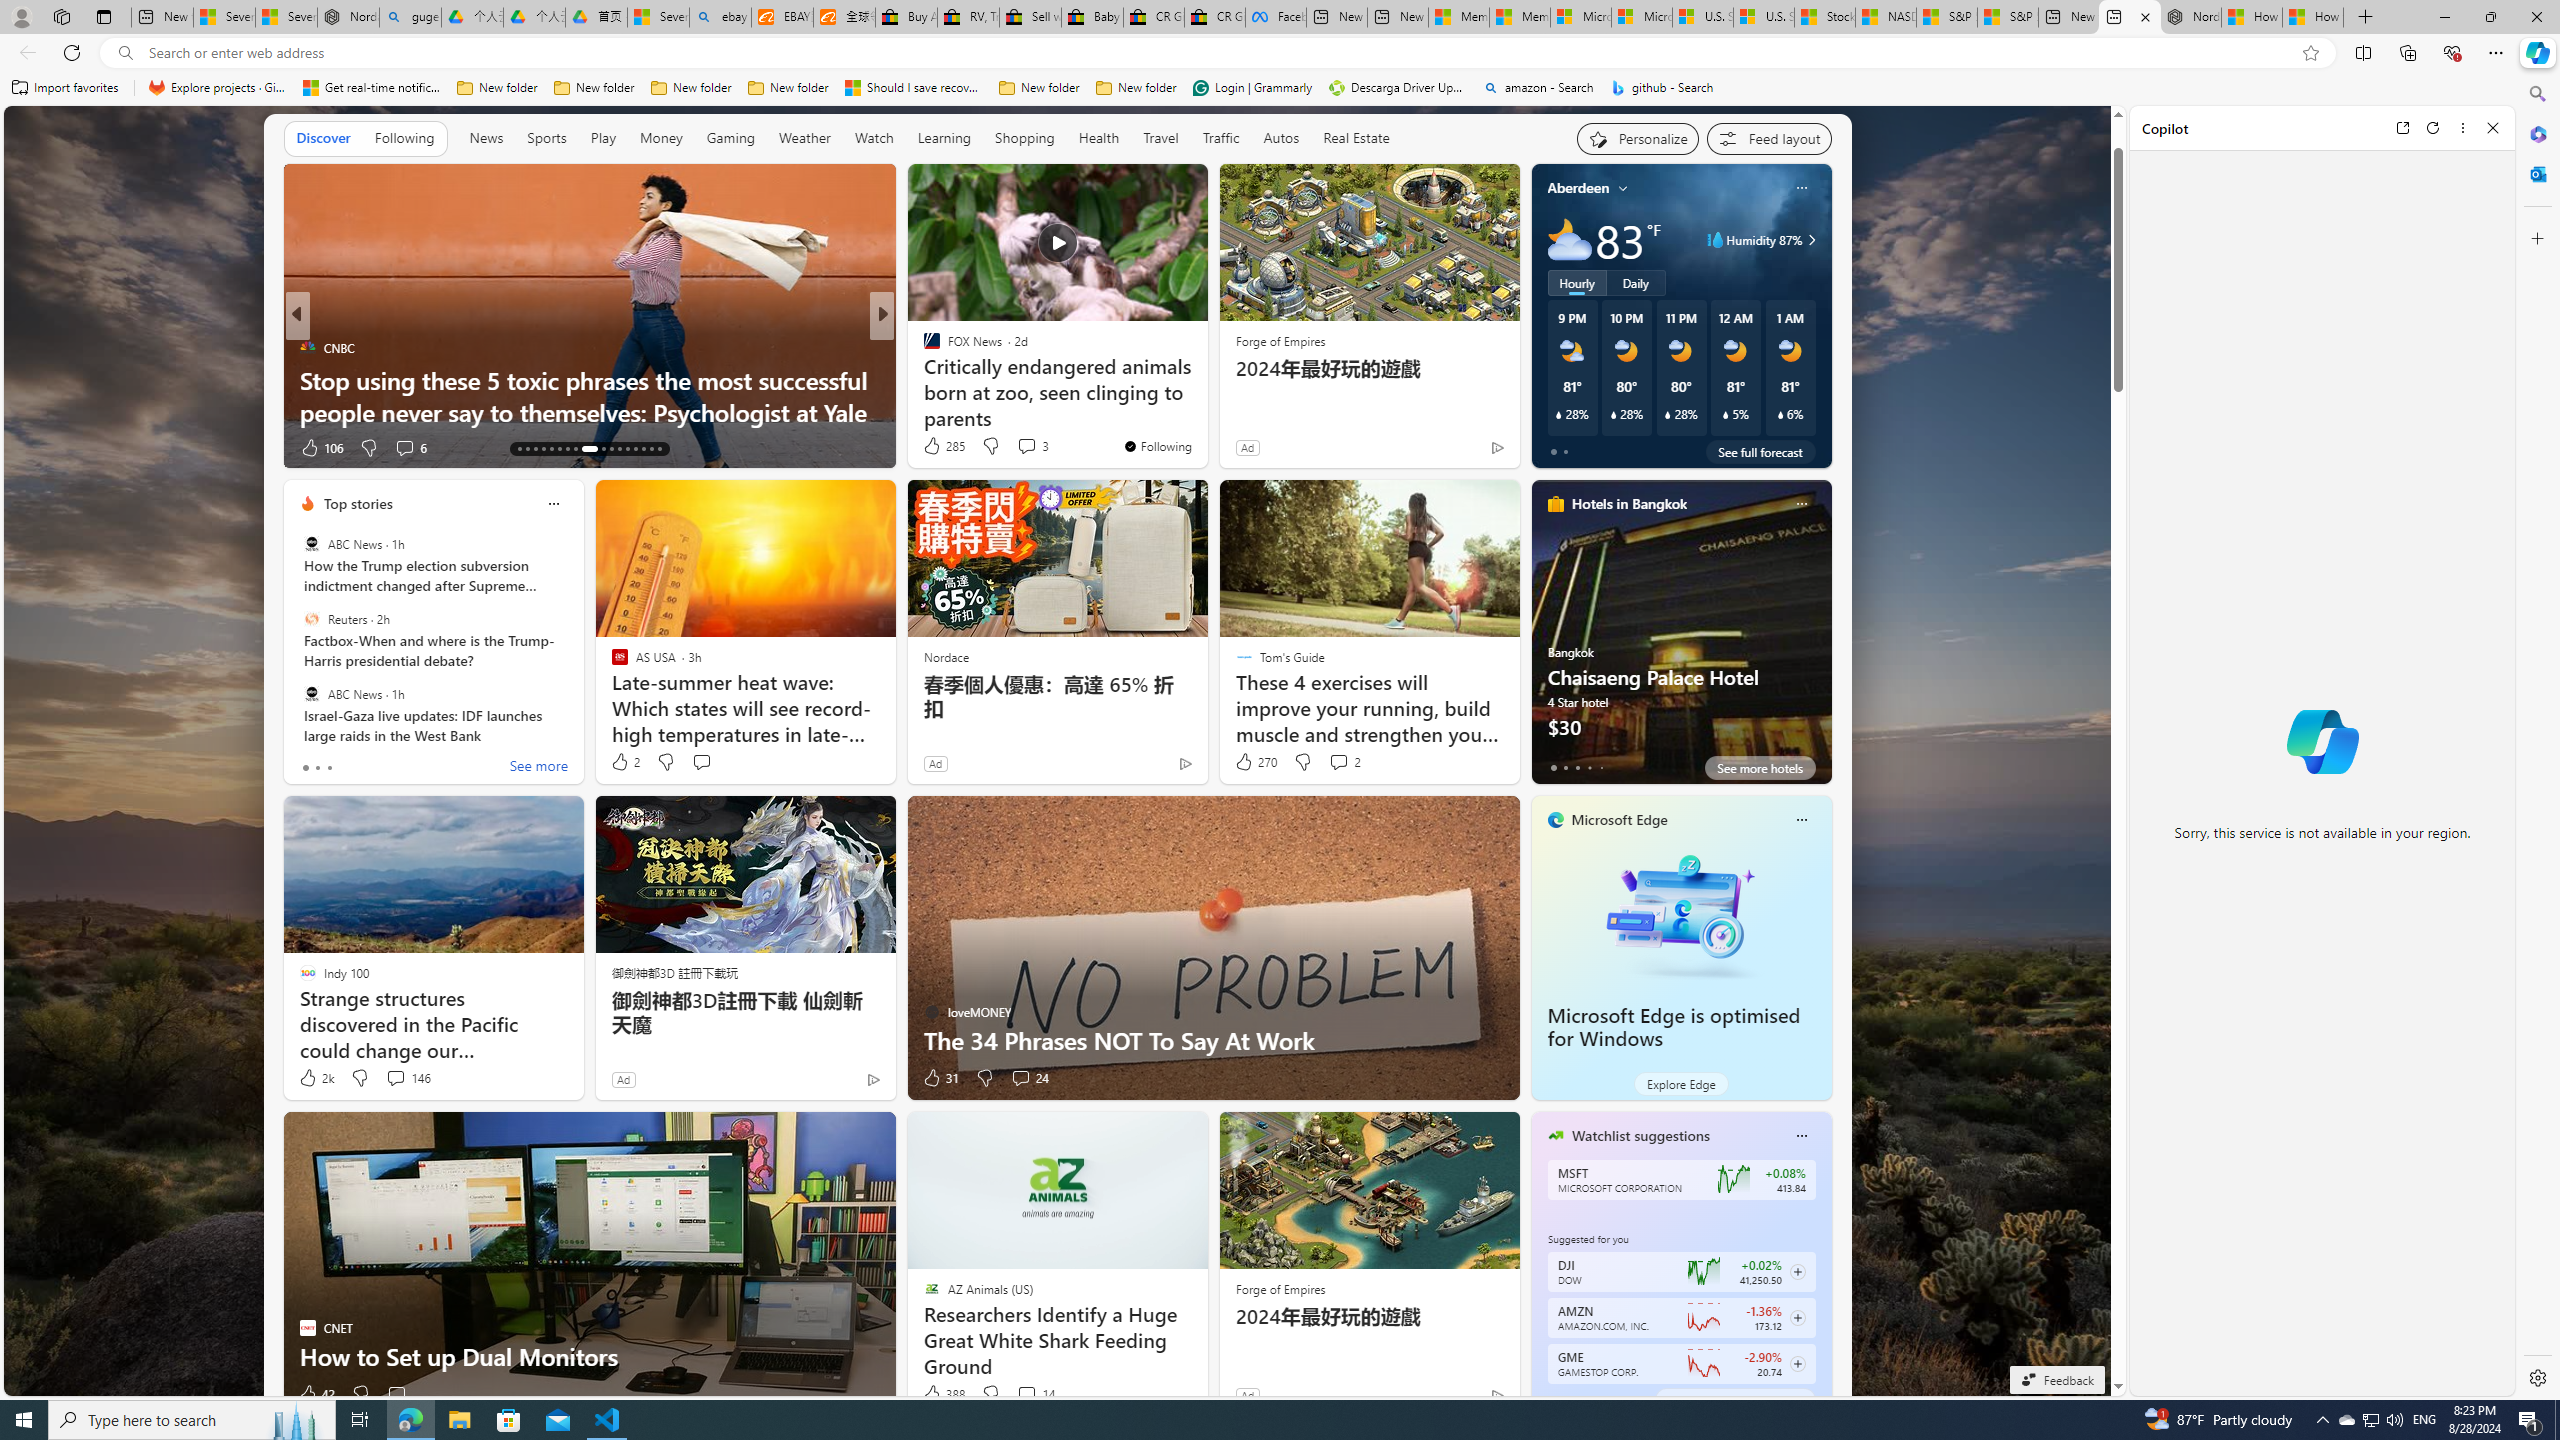 This screenshot has width=2560, height=1440. What do you see at coordinates (1356, 139) in the screenshot?
I see `Real Estate` at bounding box center [1356, 139].